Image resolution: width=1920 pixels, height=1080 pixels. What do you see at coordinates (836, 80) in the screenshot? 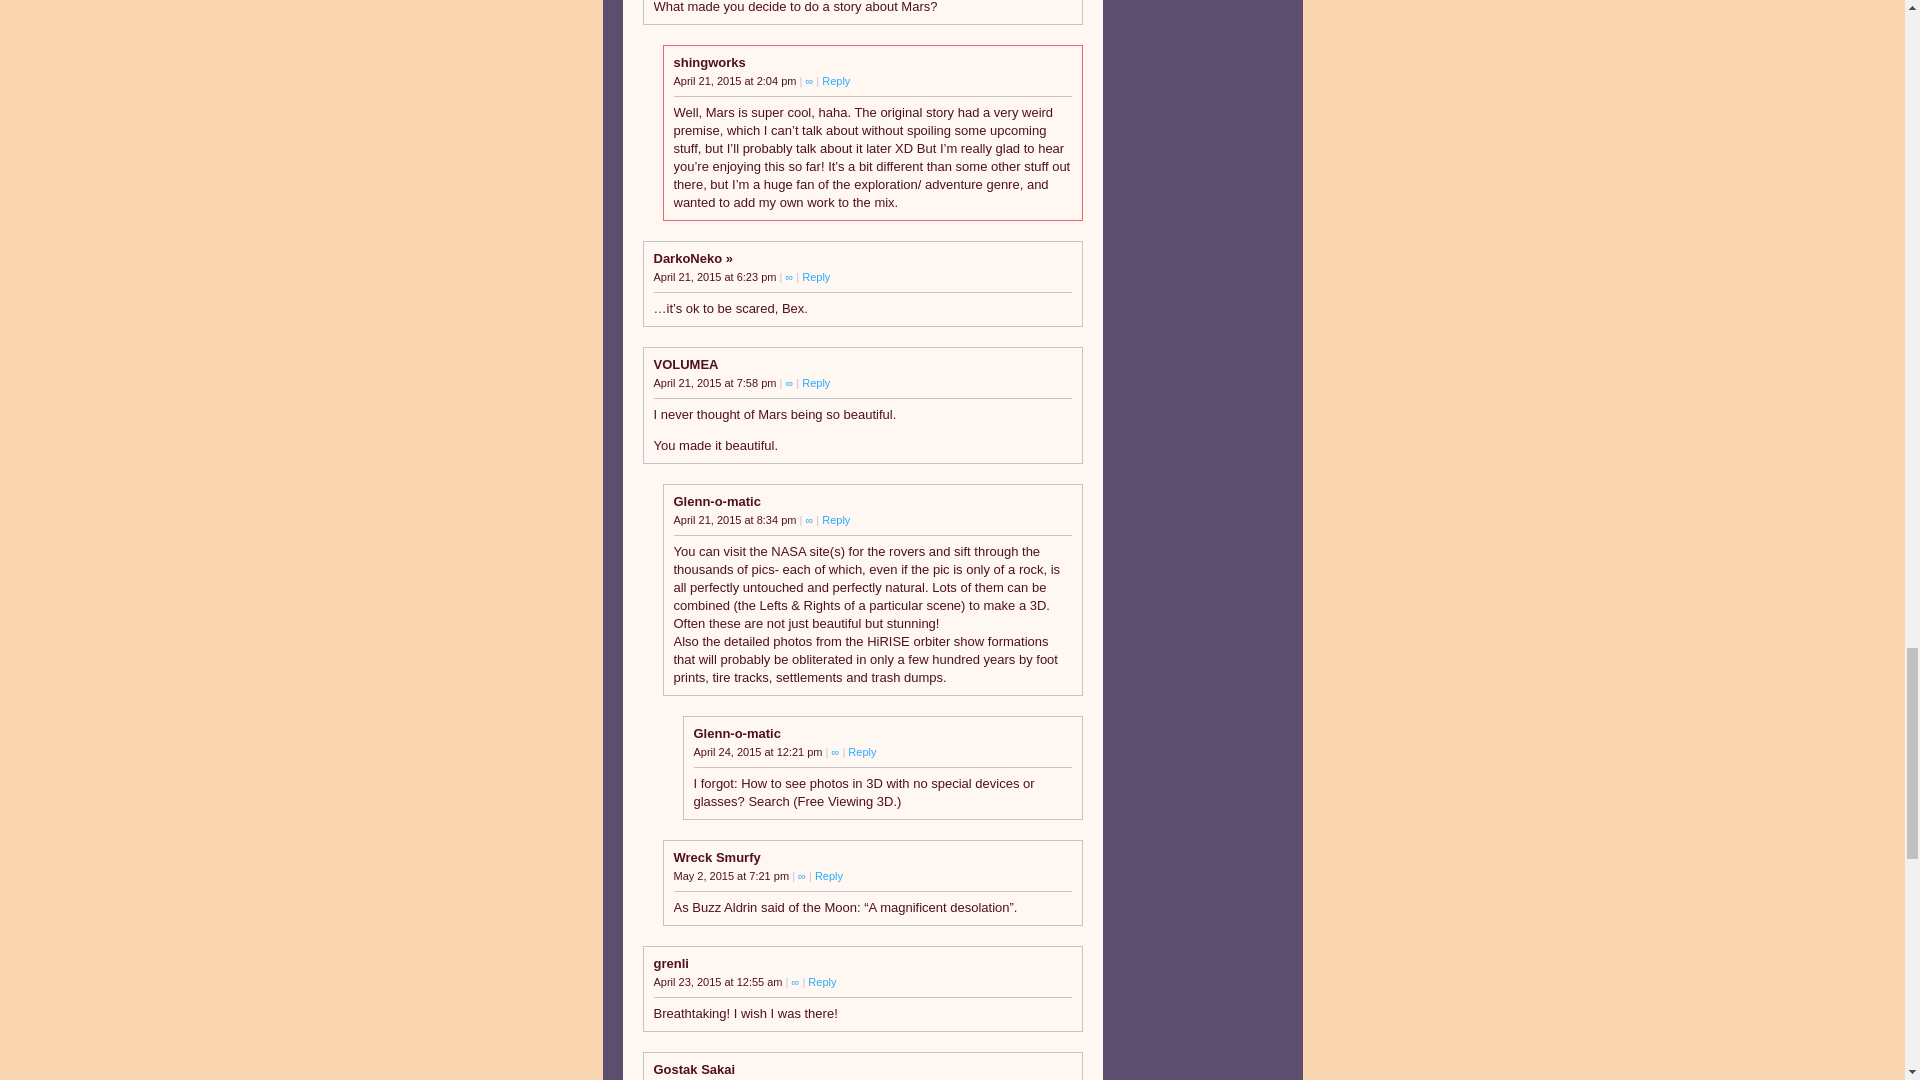
I see `Reply` at bounding box center [836, 80].